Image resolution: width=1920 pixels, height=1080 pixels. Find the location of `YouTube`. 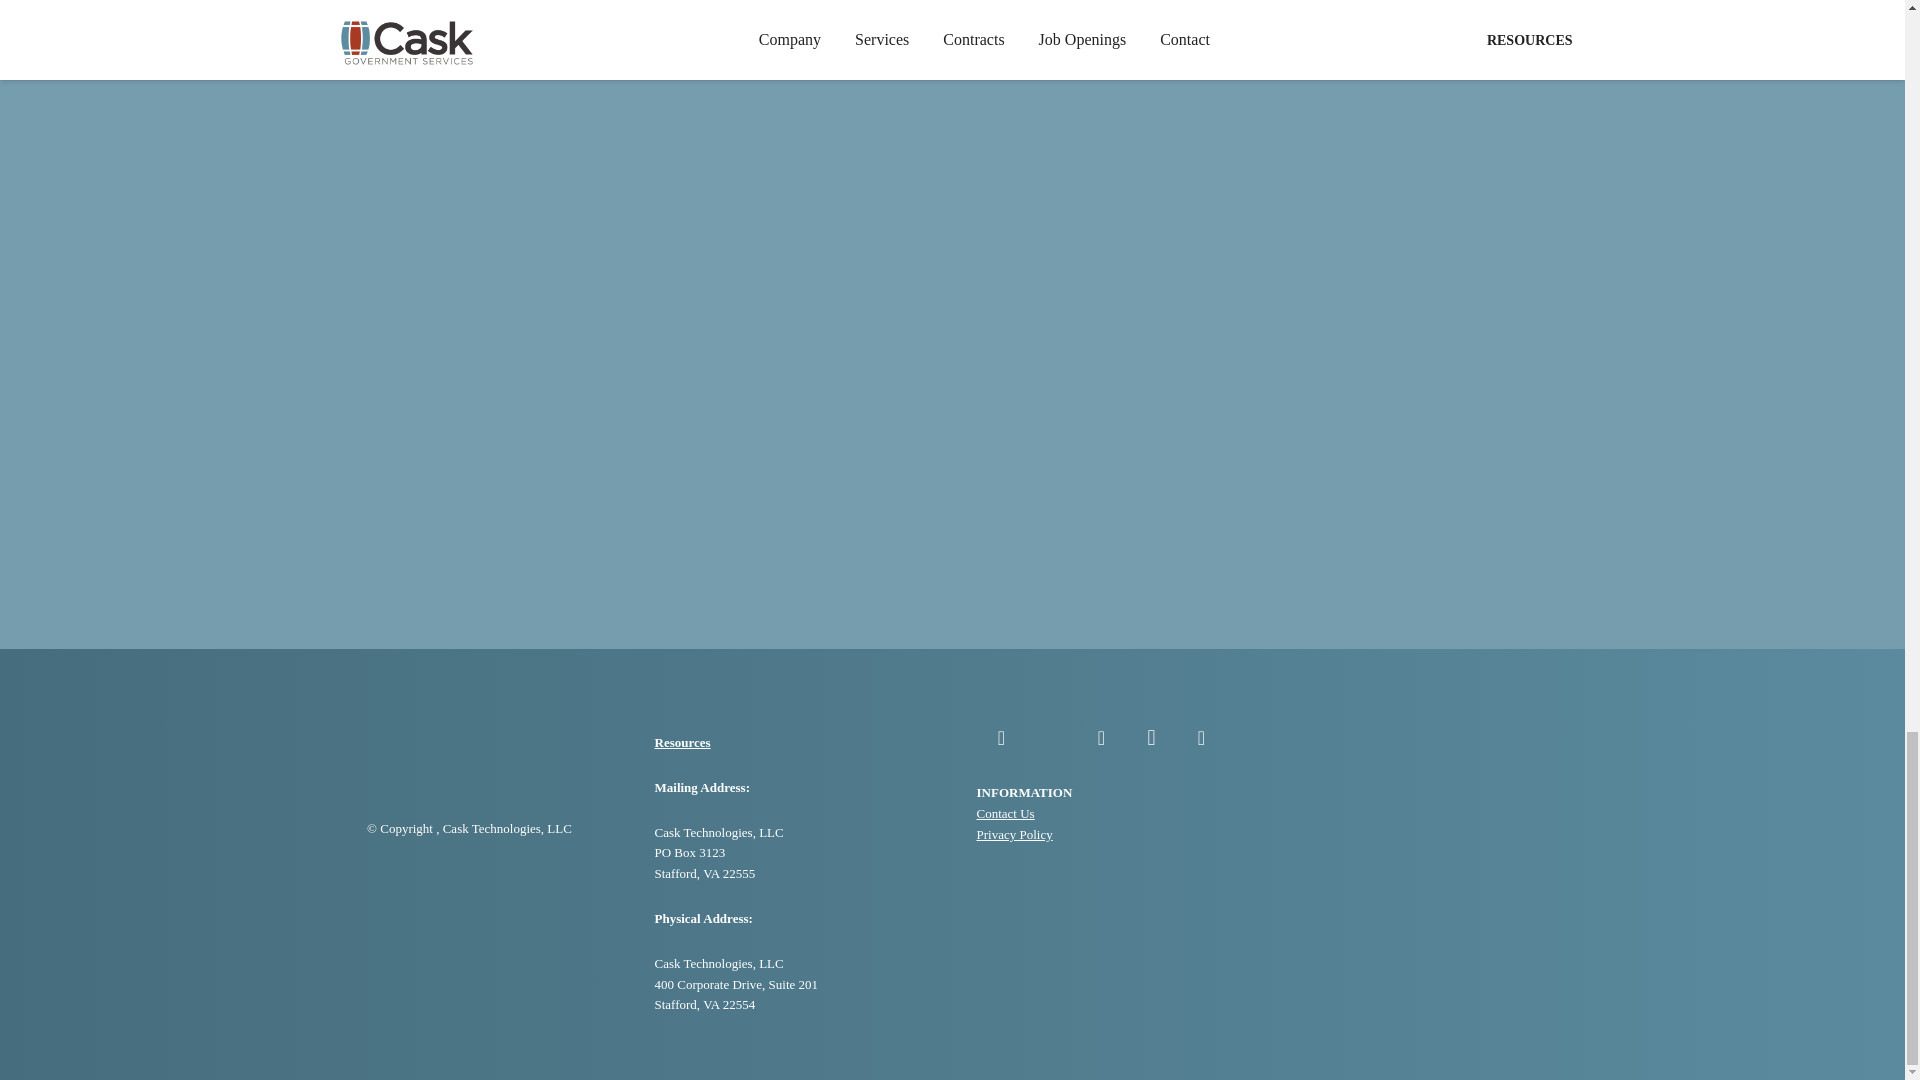

YouTube is located at coordinates (1200, 737).